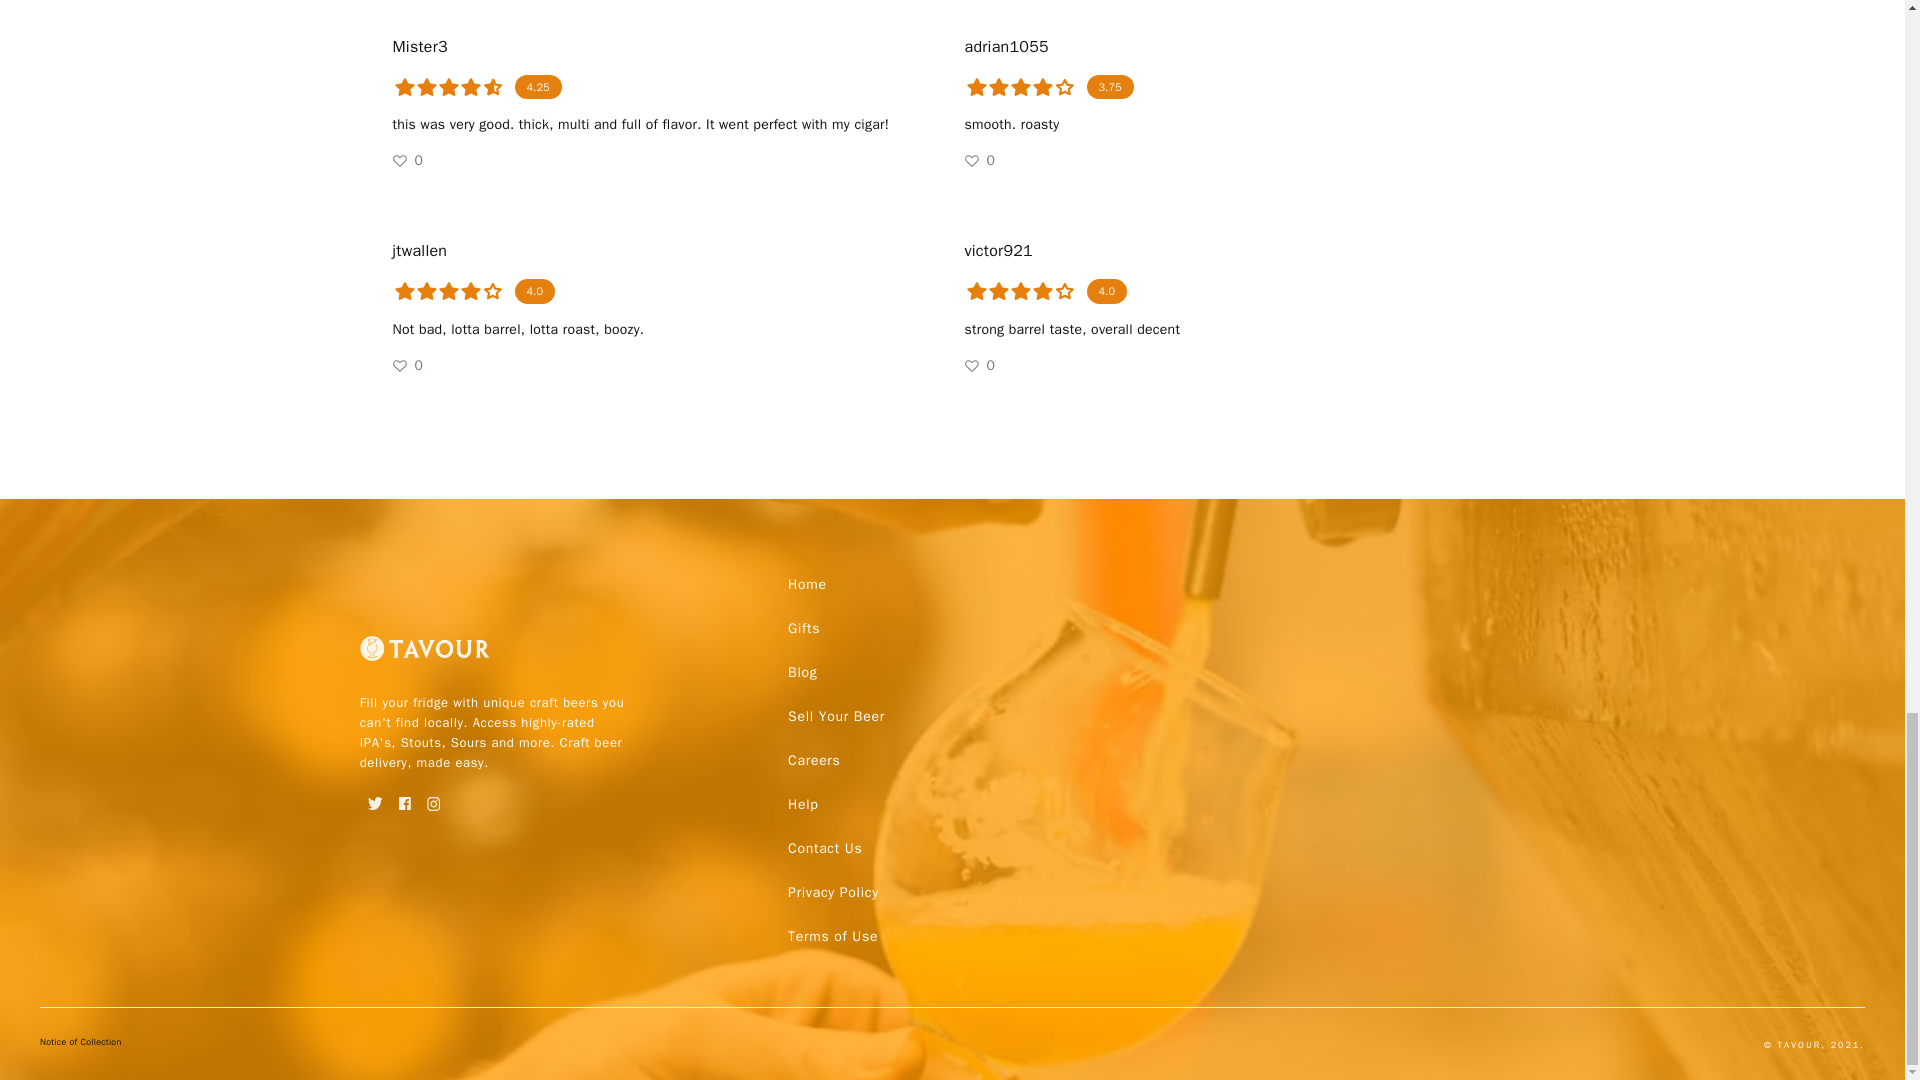 The image size is (1920, 1080). I want to click on Blog, so click(802, 673).